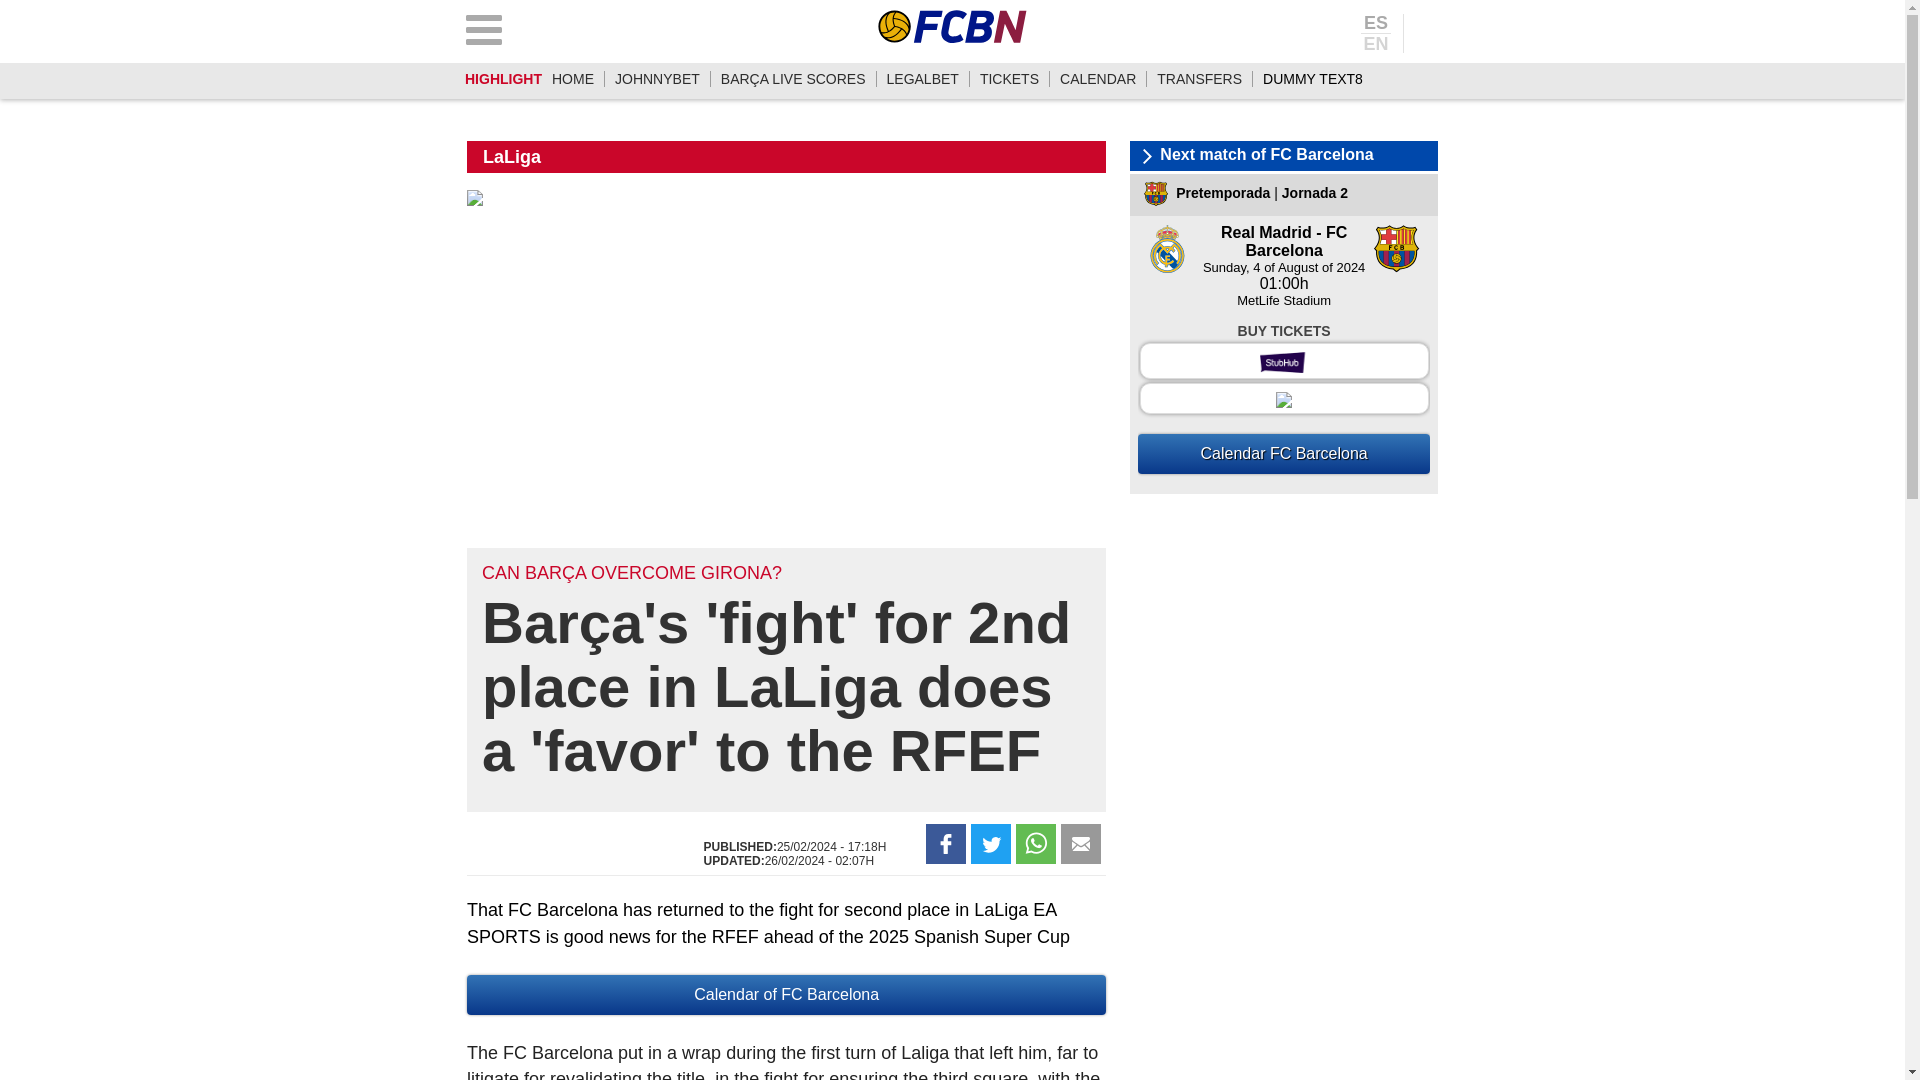  Describe the element at coordinates (952, 26) in the screenshot. I see `FCBN` at that location.